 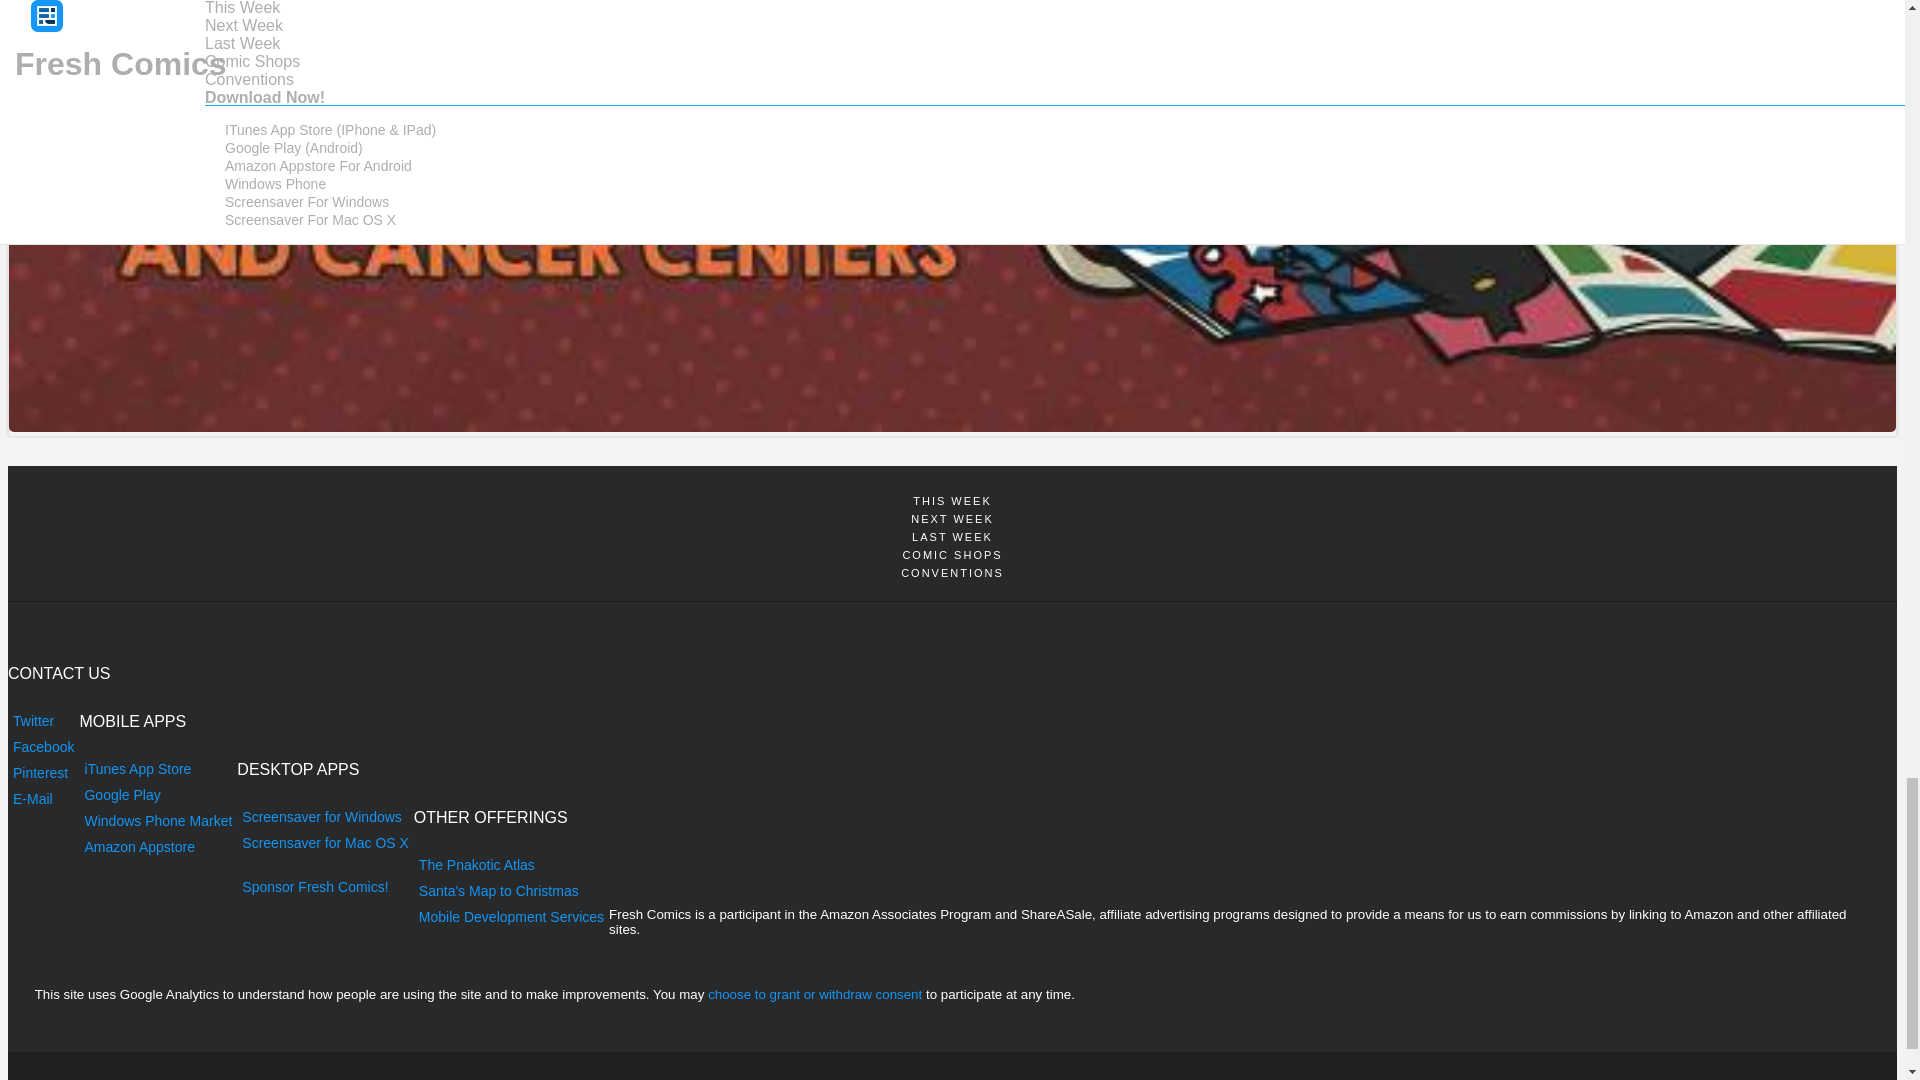 What do you see at coordinates (157, 846) in the screenshot?
I see `Amazon Appstore` at bounding box center [157, 846].